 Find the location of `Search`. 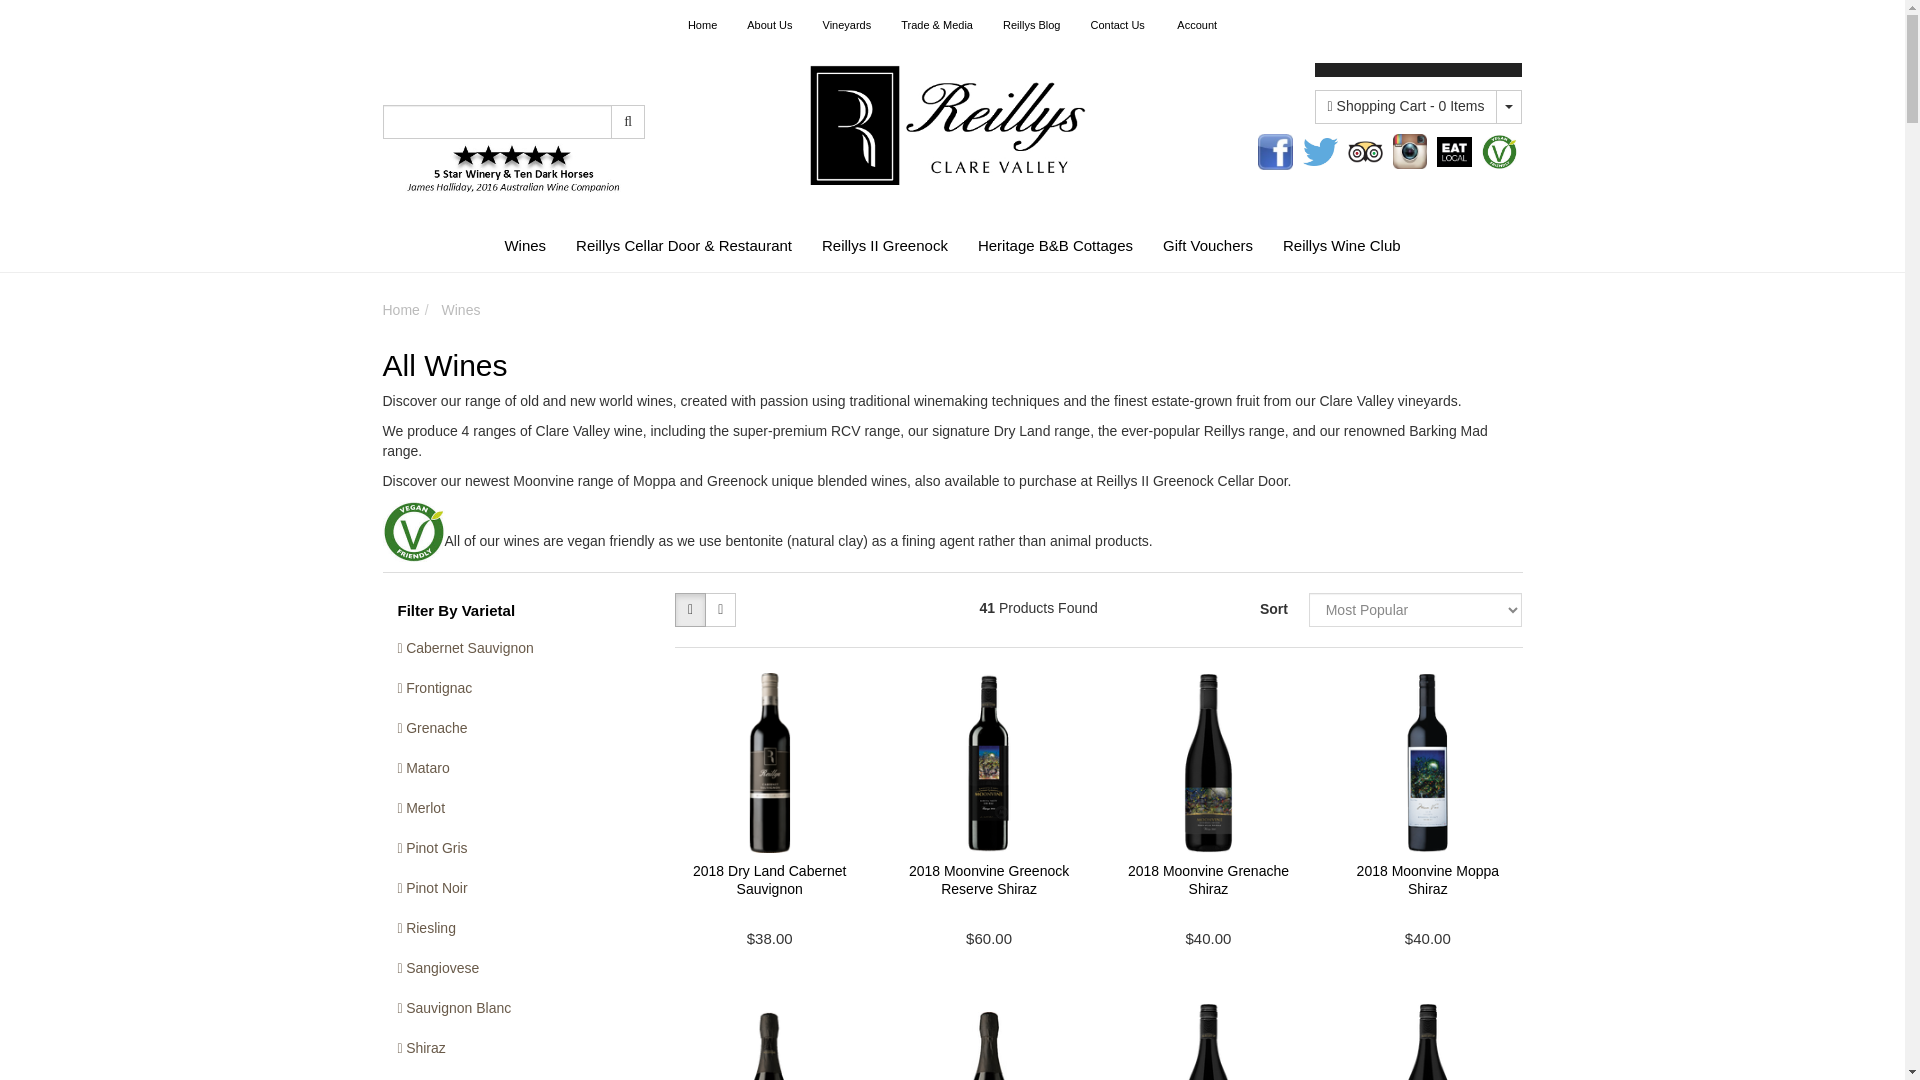

Search is located at coordinates (628, 122).